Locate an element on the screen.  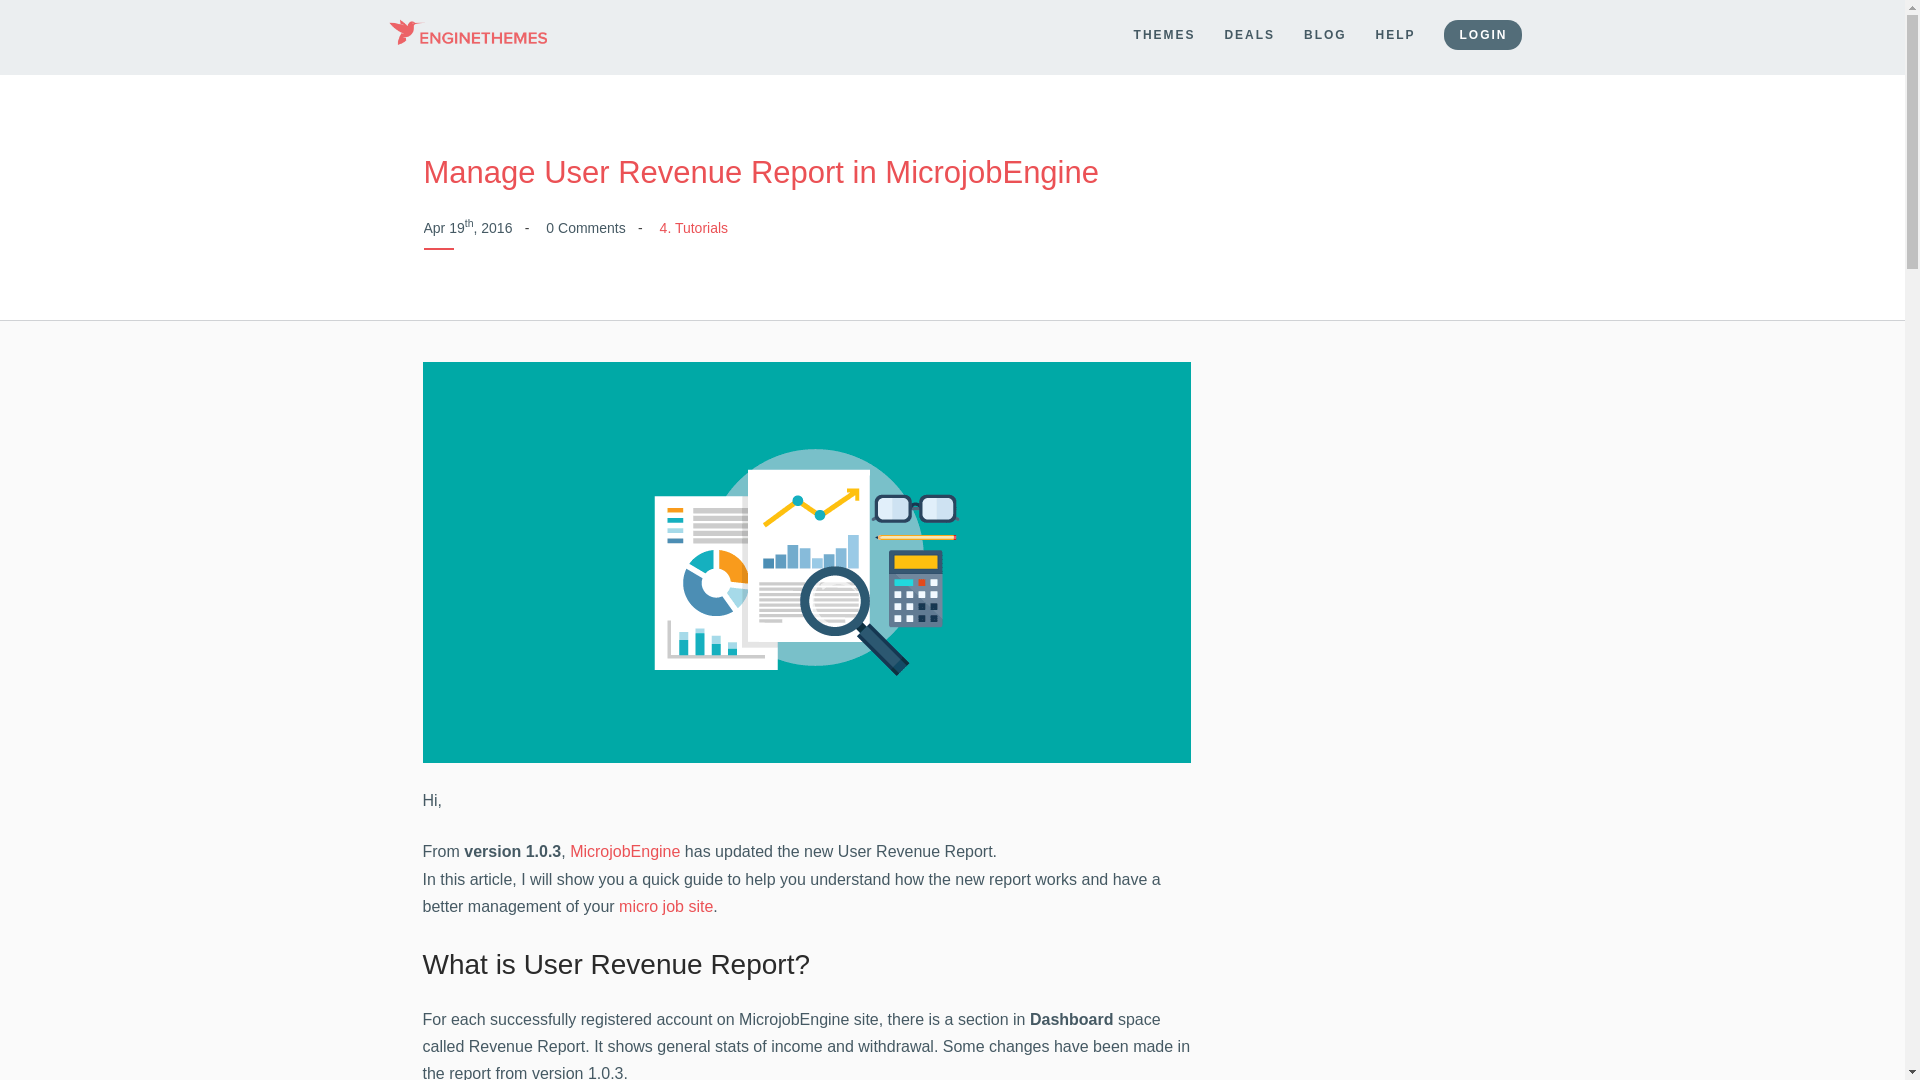
LOGIN is located at coordinates (1482, 34).